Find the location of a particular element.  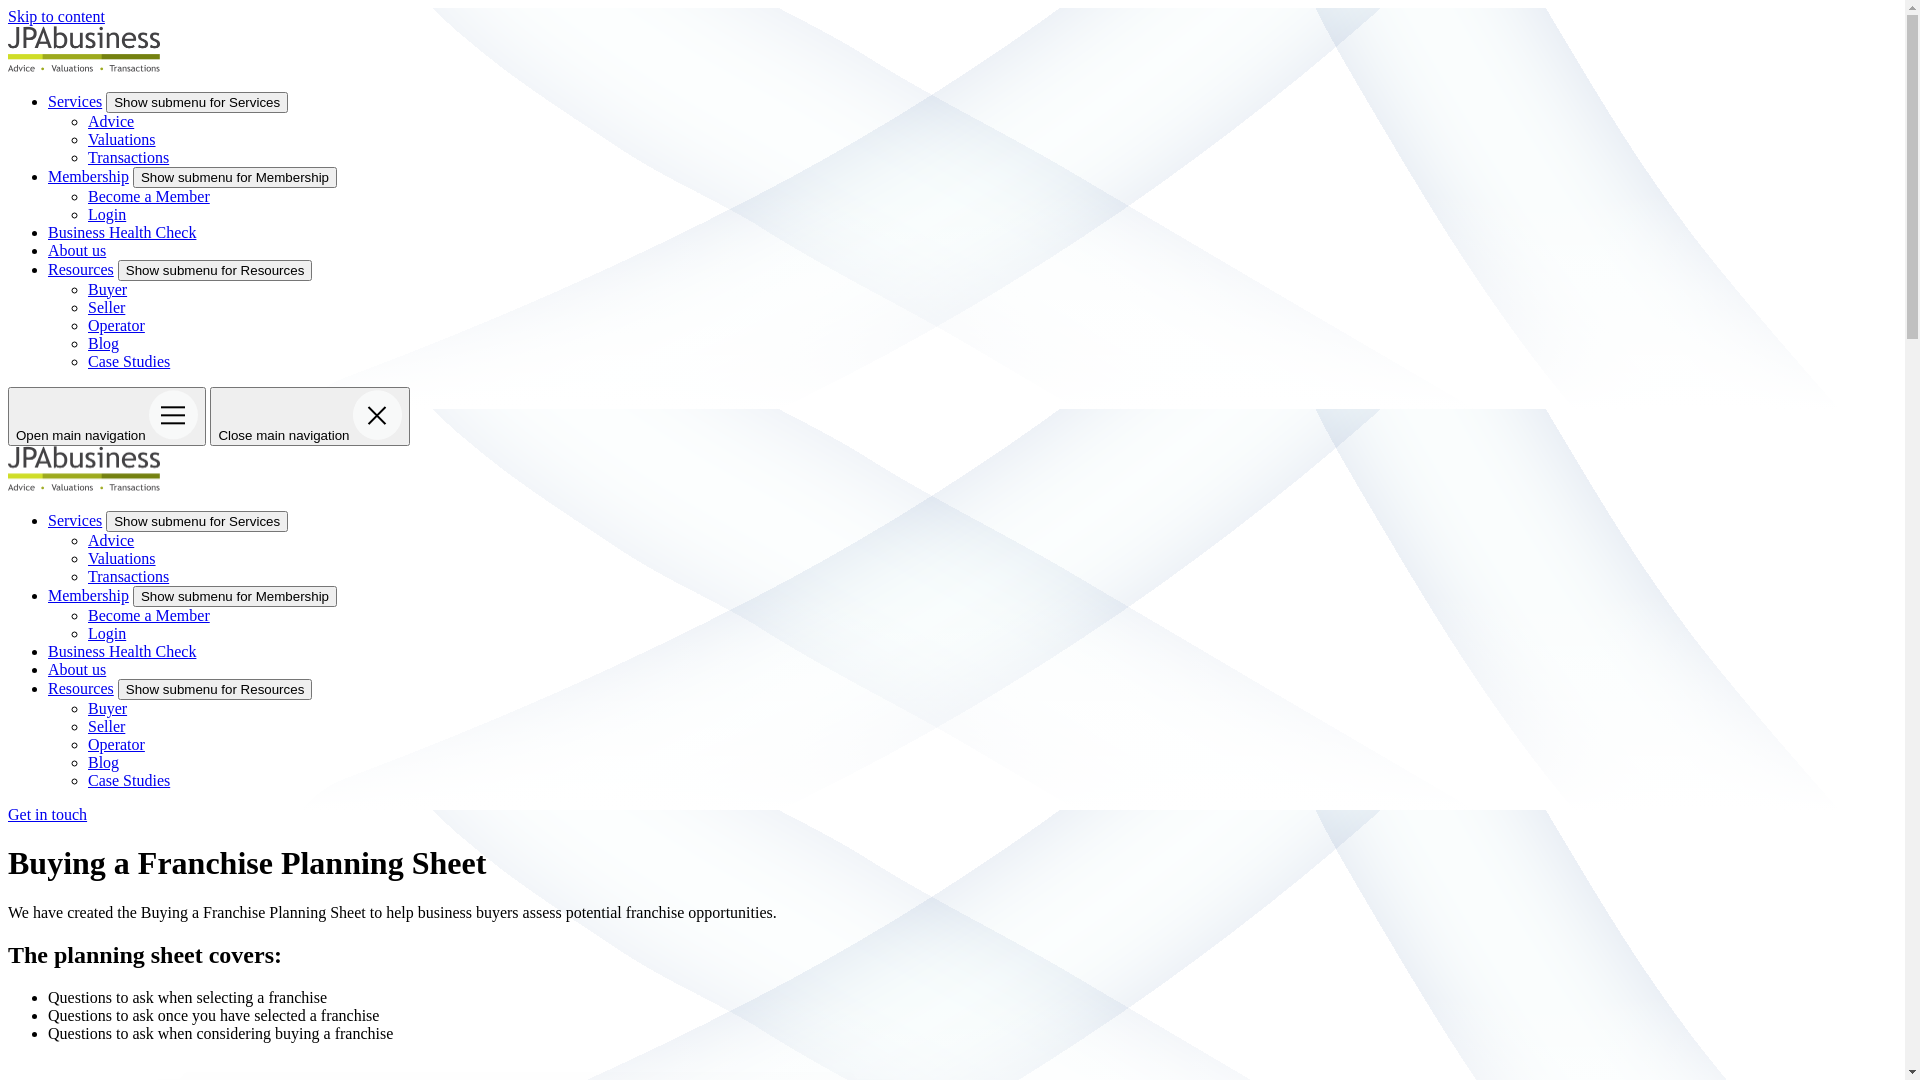

Operator is located at coordinates (116, 324).